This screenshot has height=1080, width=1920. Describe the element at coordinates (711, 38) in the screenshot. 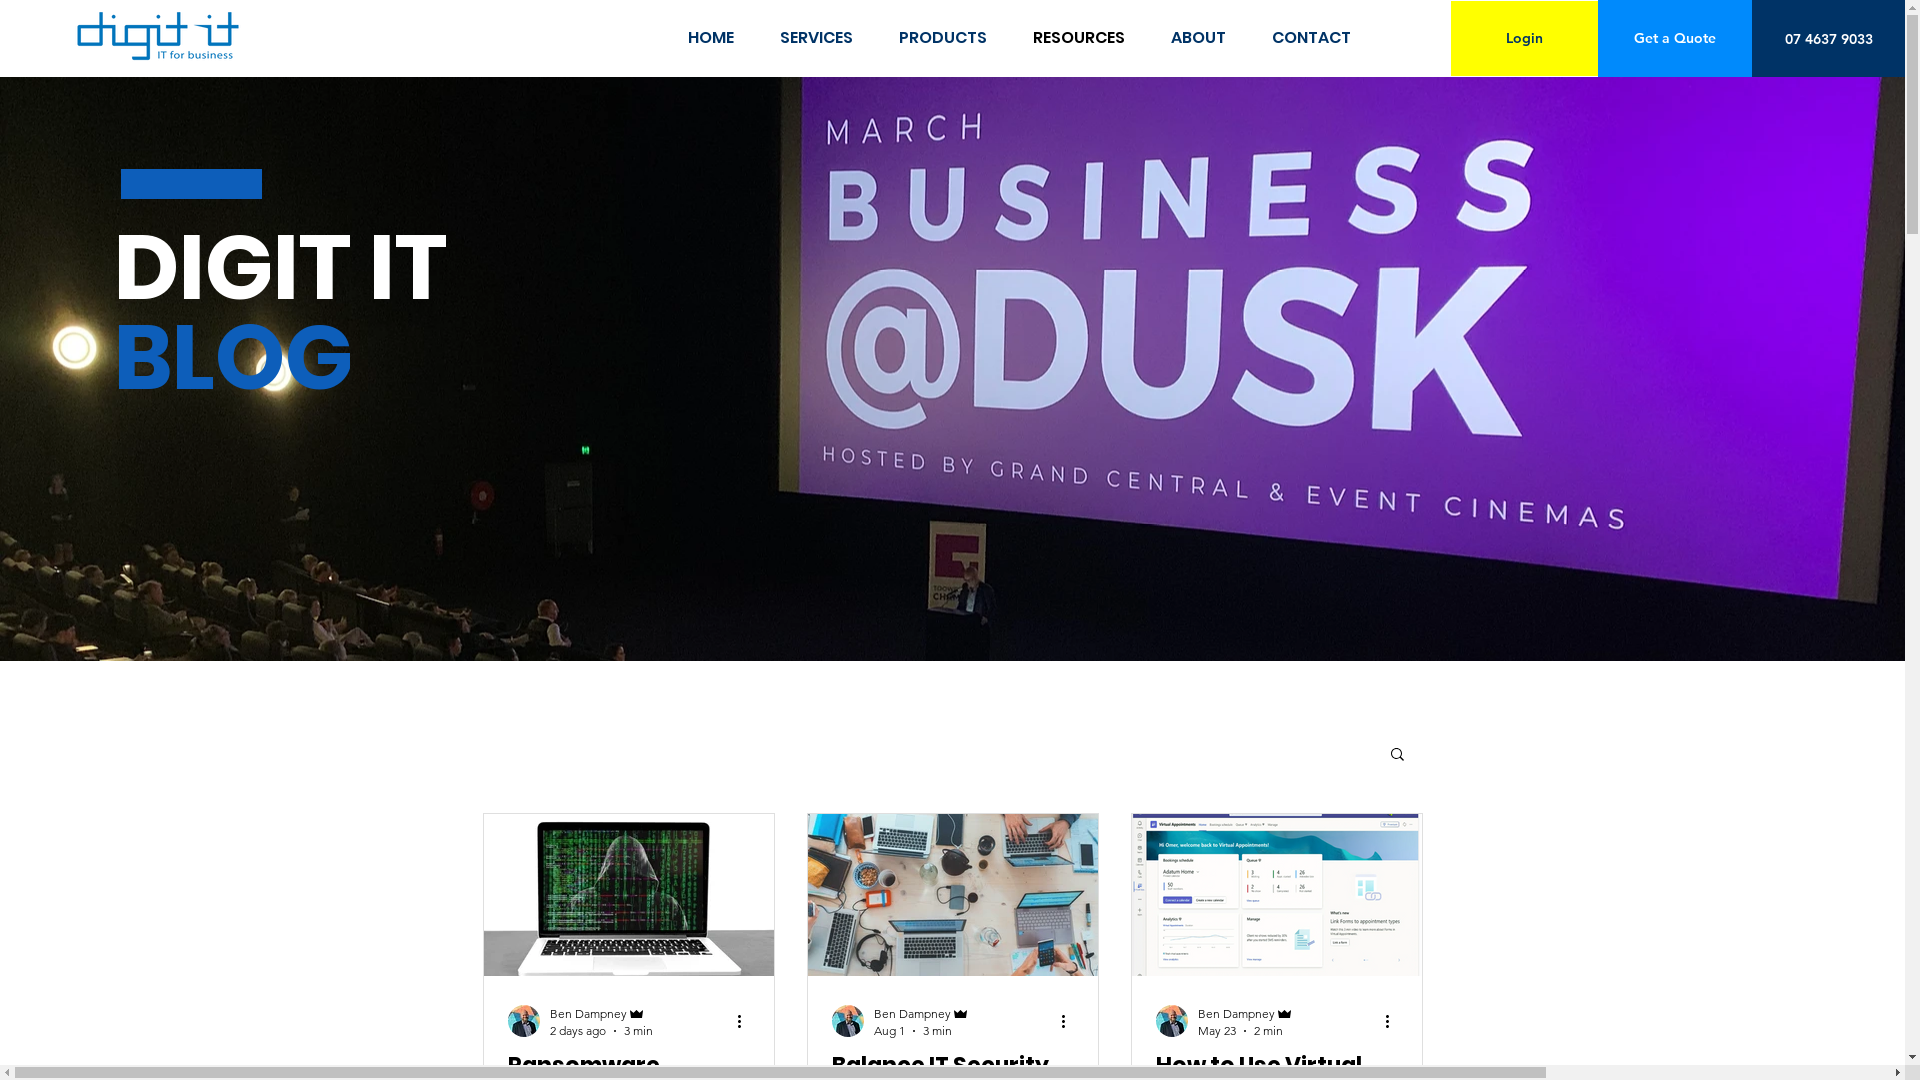

I see `HOME` at that location.